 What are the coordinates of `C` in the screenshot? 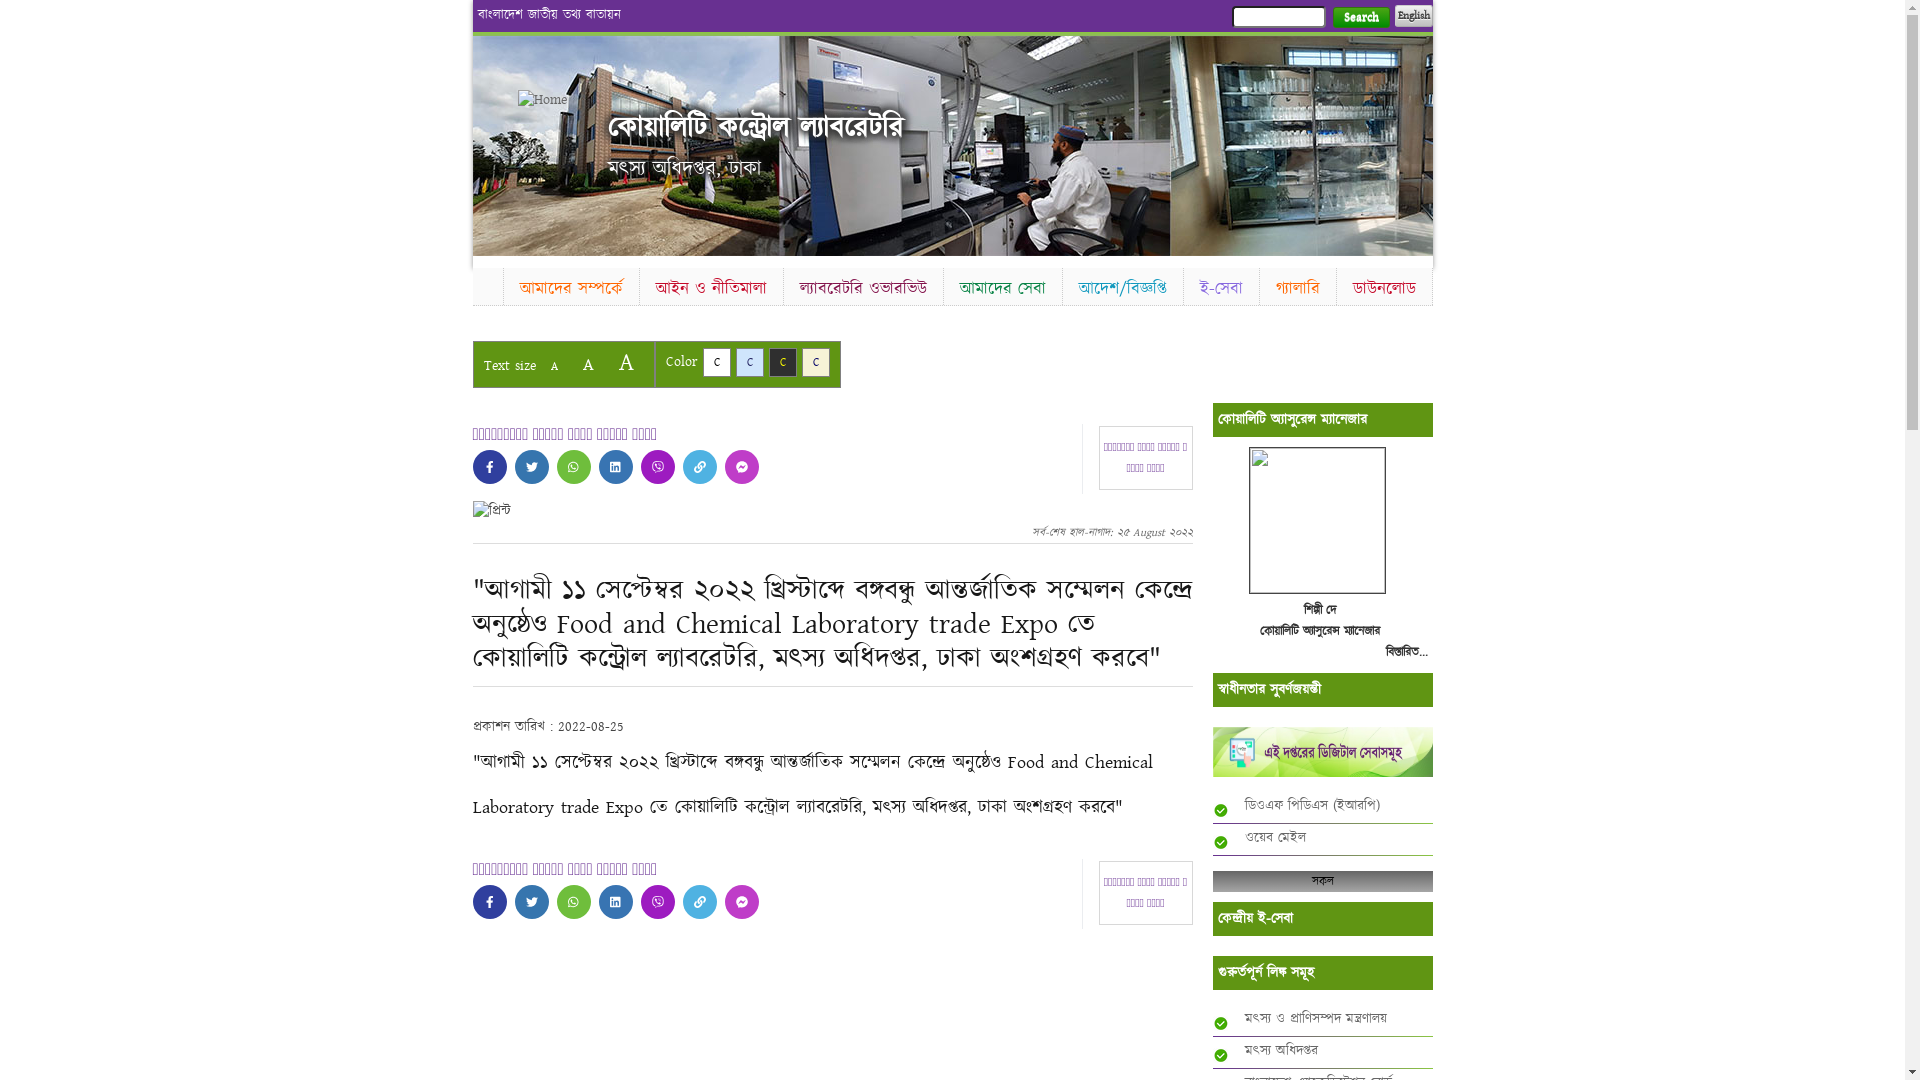 It's located at (782, 362).